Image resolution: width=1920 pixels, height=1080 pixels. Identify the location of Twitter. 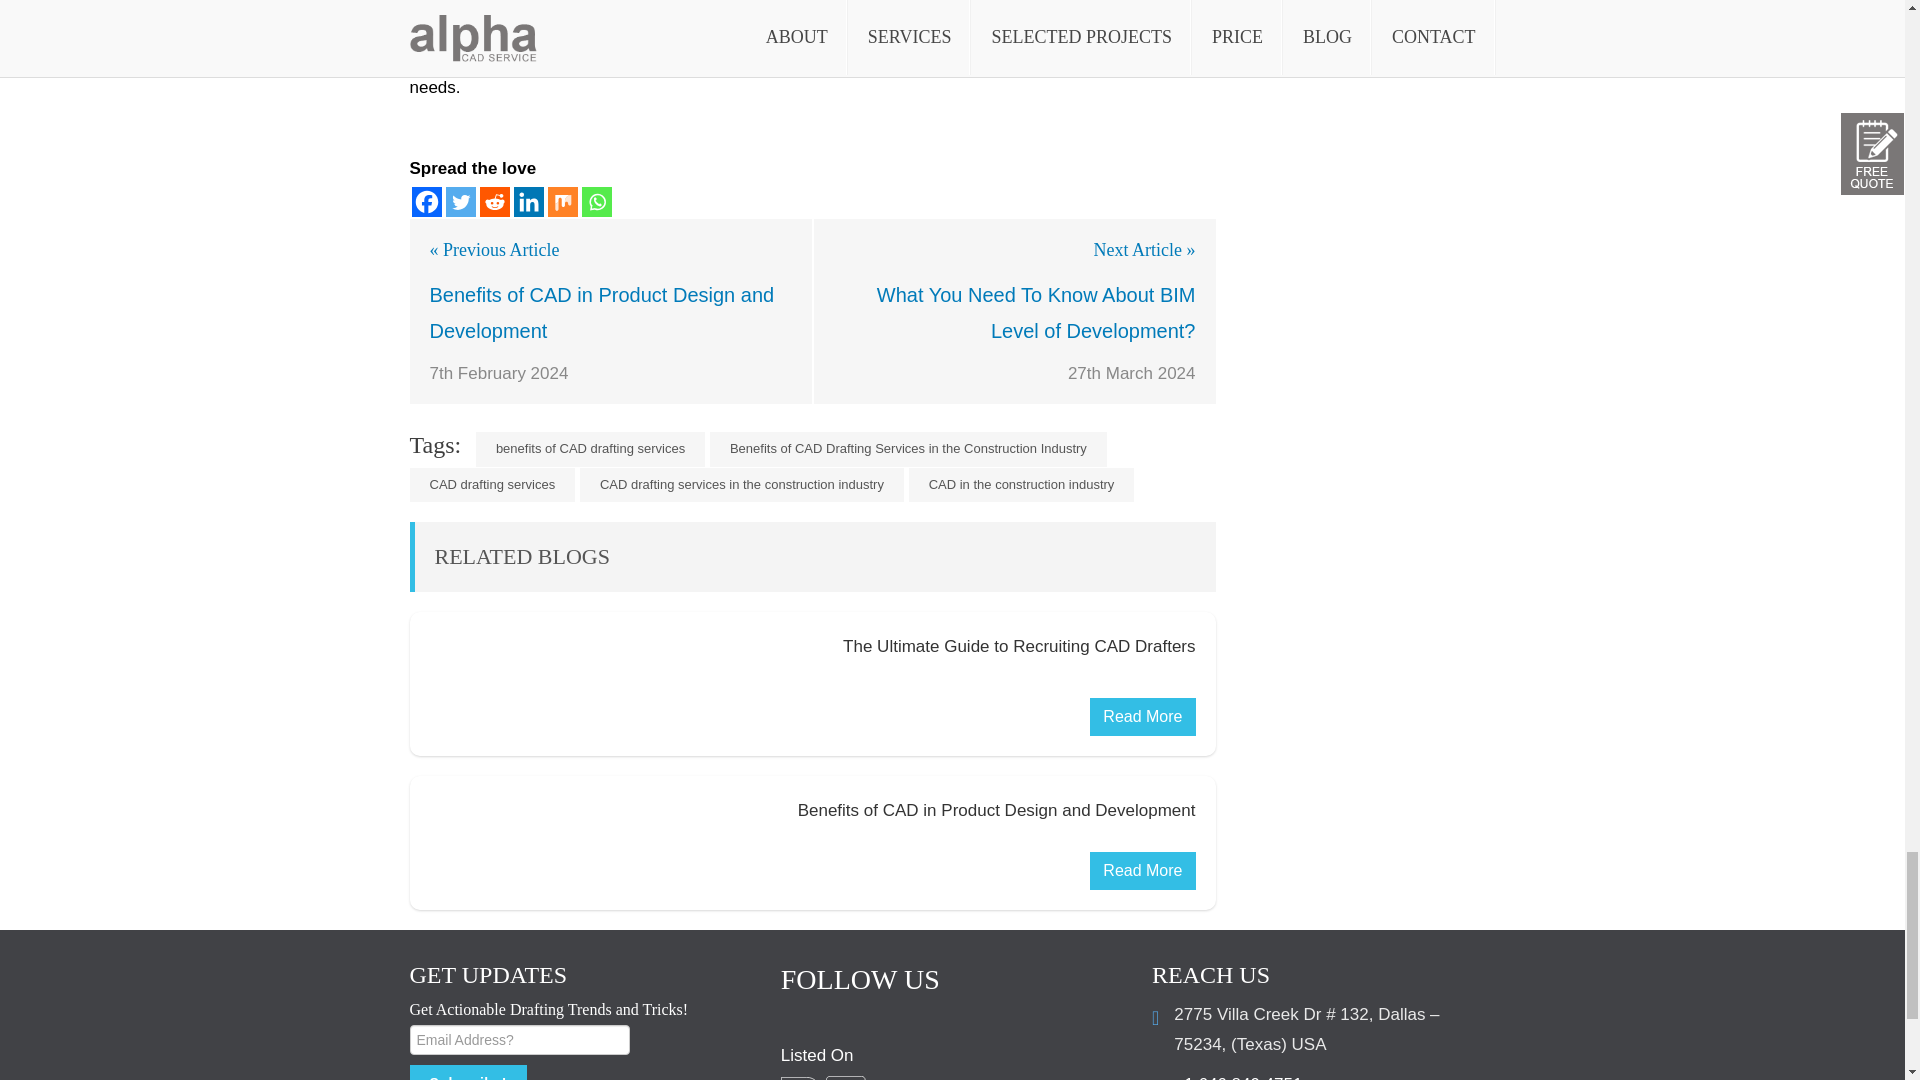
(460, 202).